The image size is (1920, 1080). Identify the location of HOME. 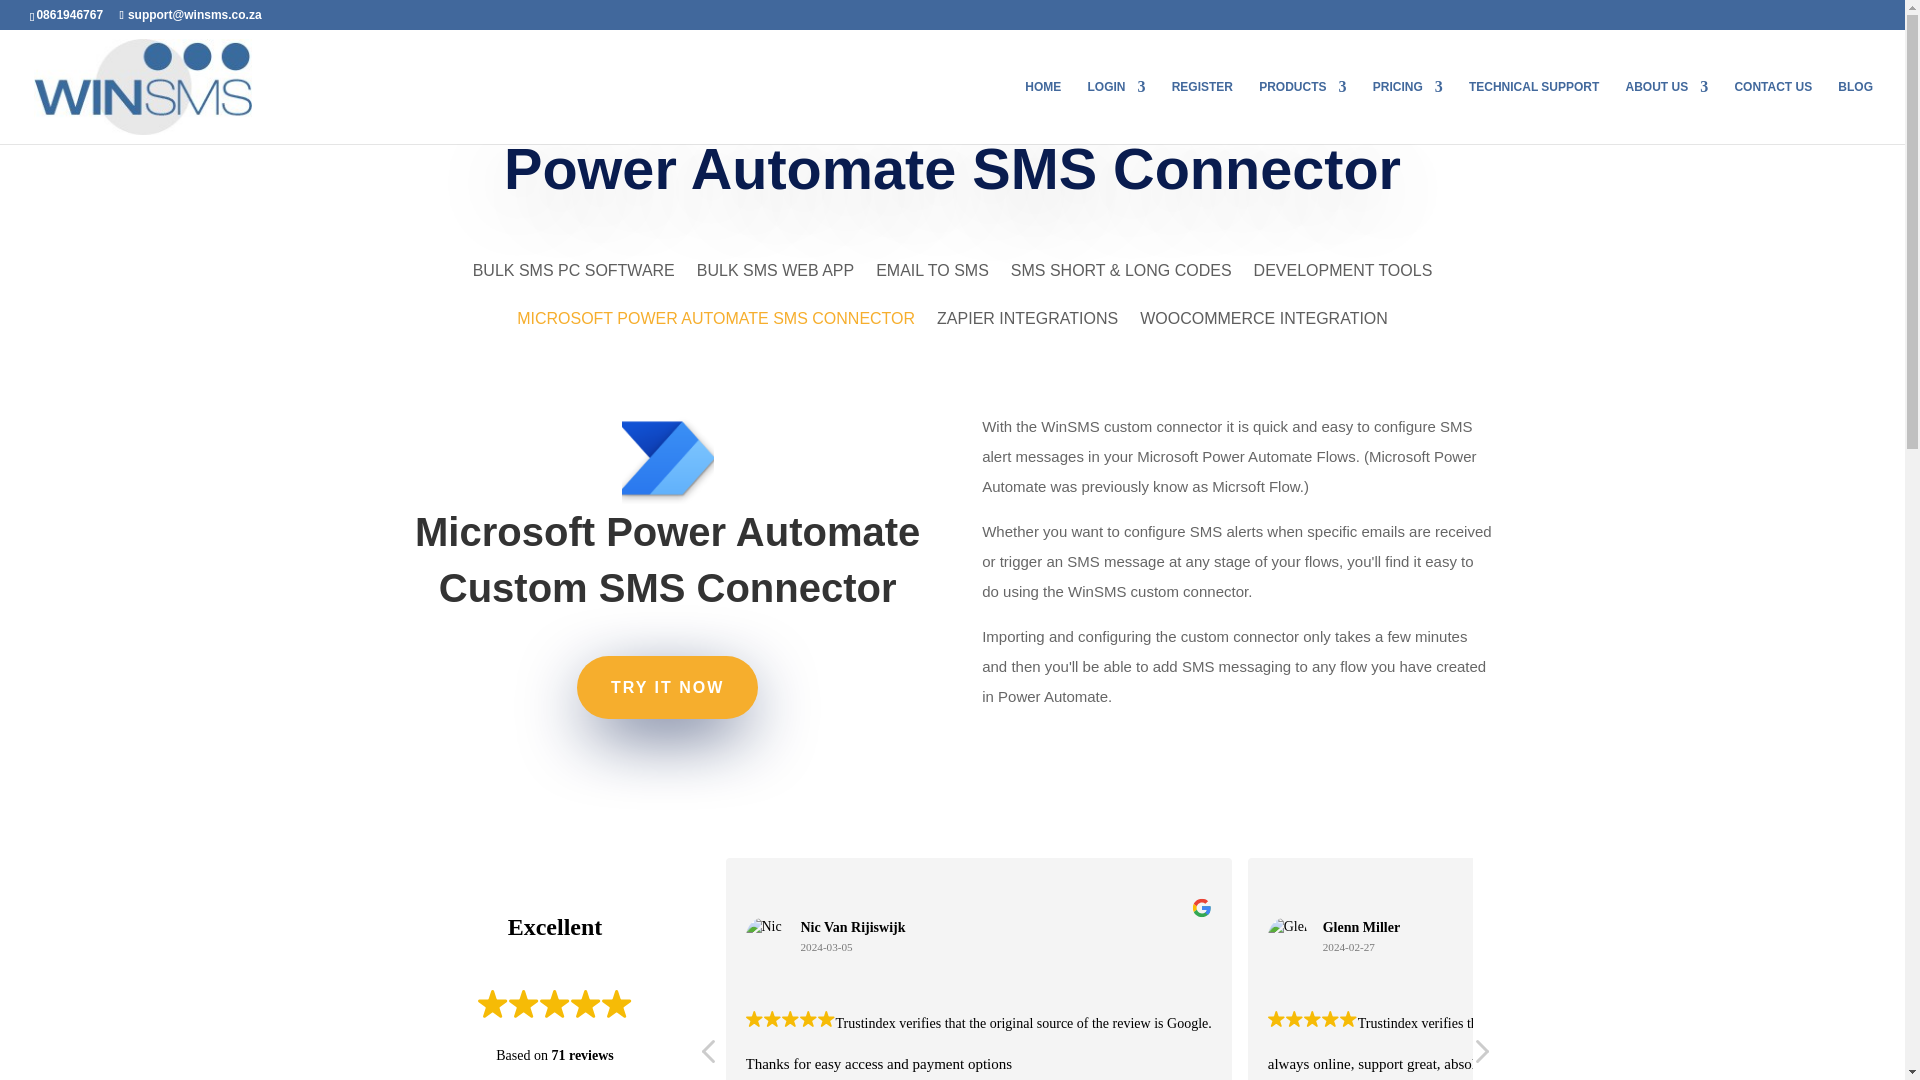
(1043, 111).